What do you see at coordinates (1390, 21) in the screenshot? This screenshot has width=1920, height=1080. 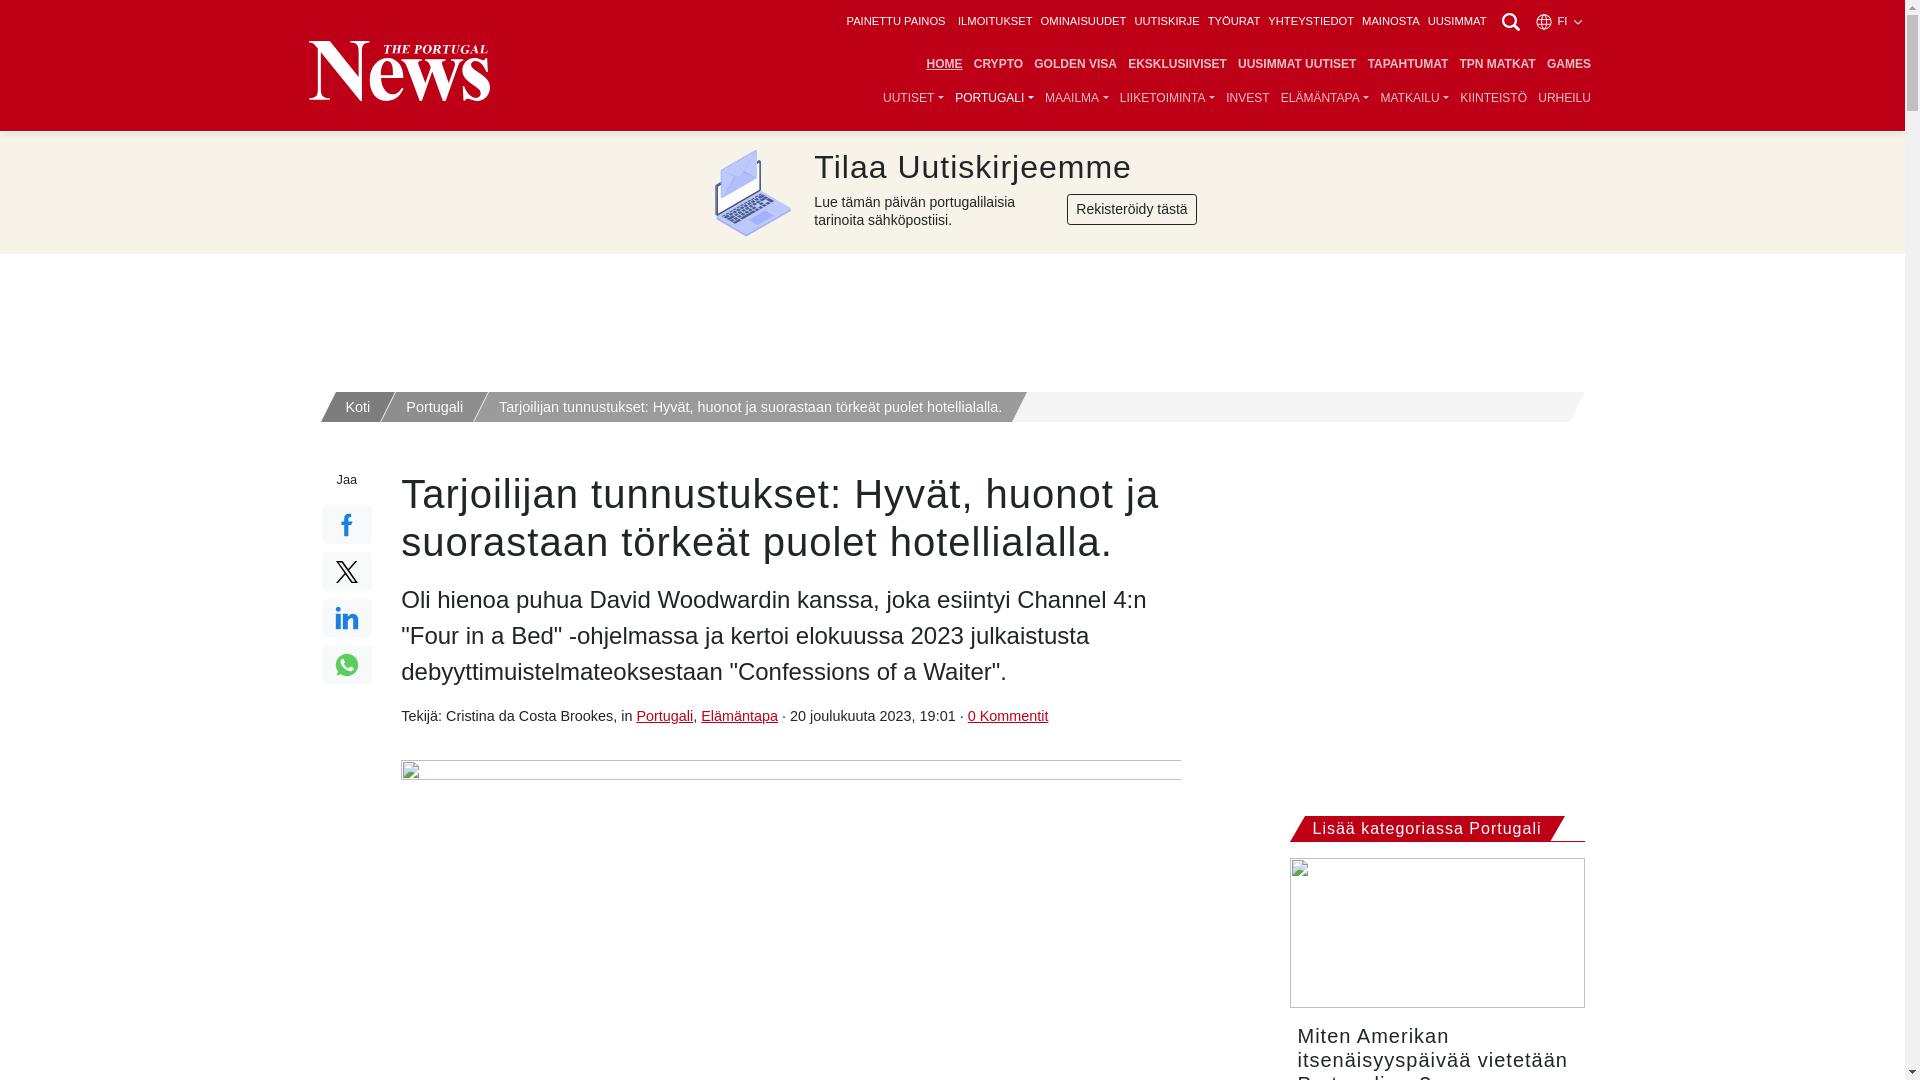 I see `MAINOSTA` at bounding box center [1390, 21].